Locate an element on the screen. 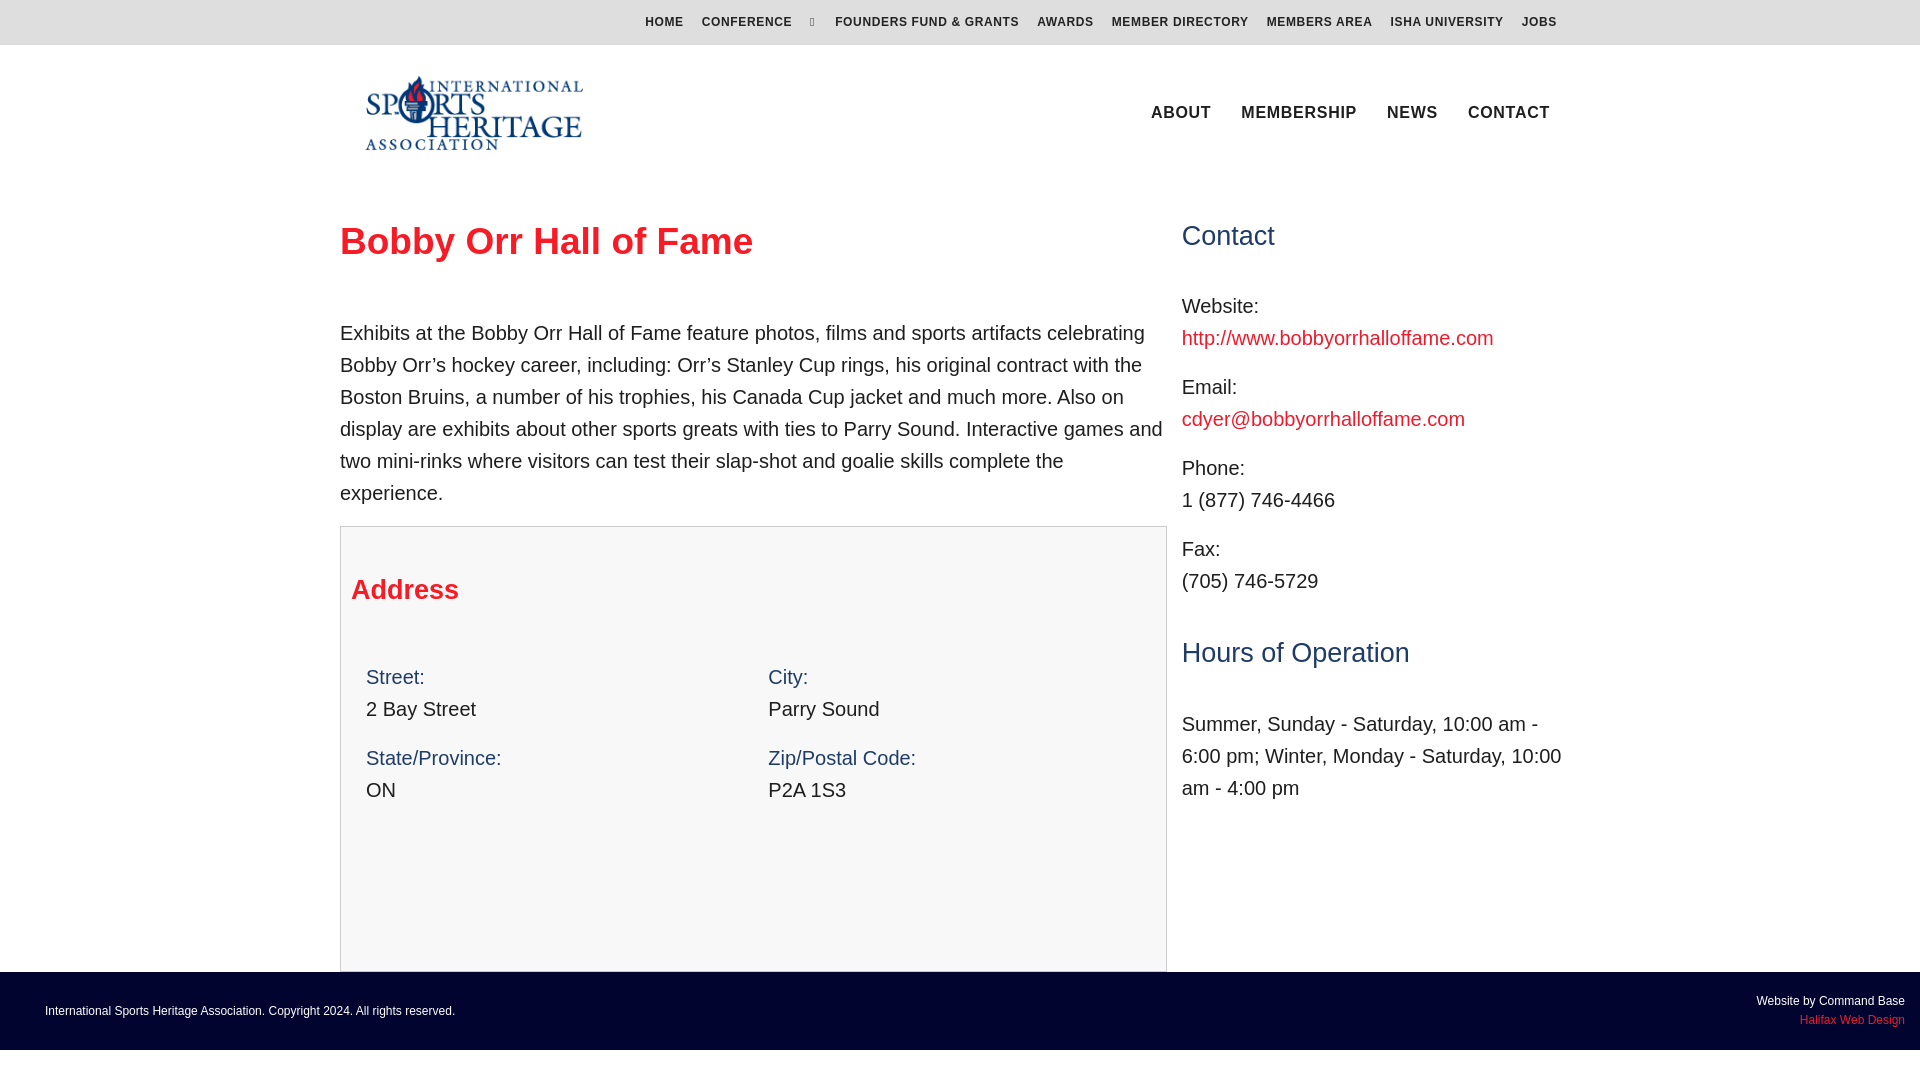 Image resolution: width=1920 pixels, height=1080 pixels. Halifax Web Design is located at coordinates (1852, 1020).